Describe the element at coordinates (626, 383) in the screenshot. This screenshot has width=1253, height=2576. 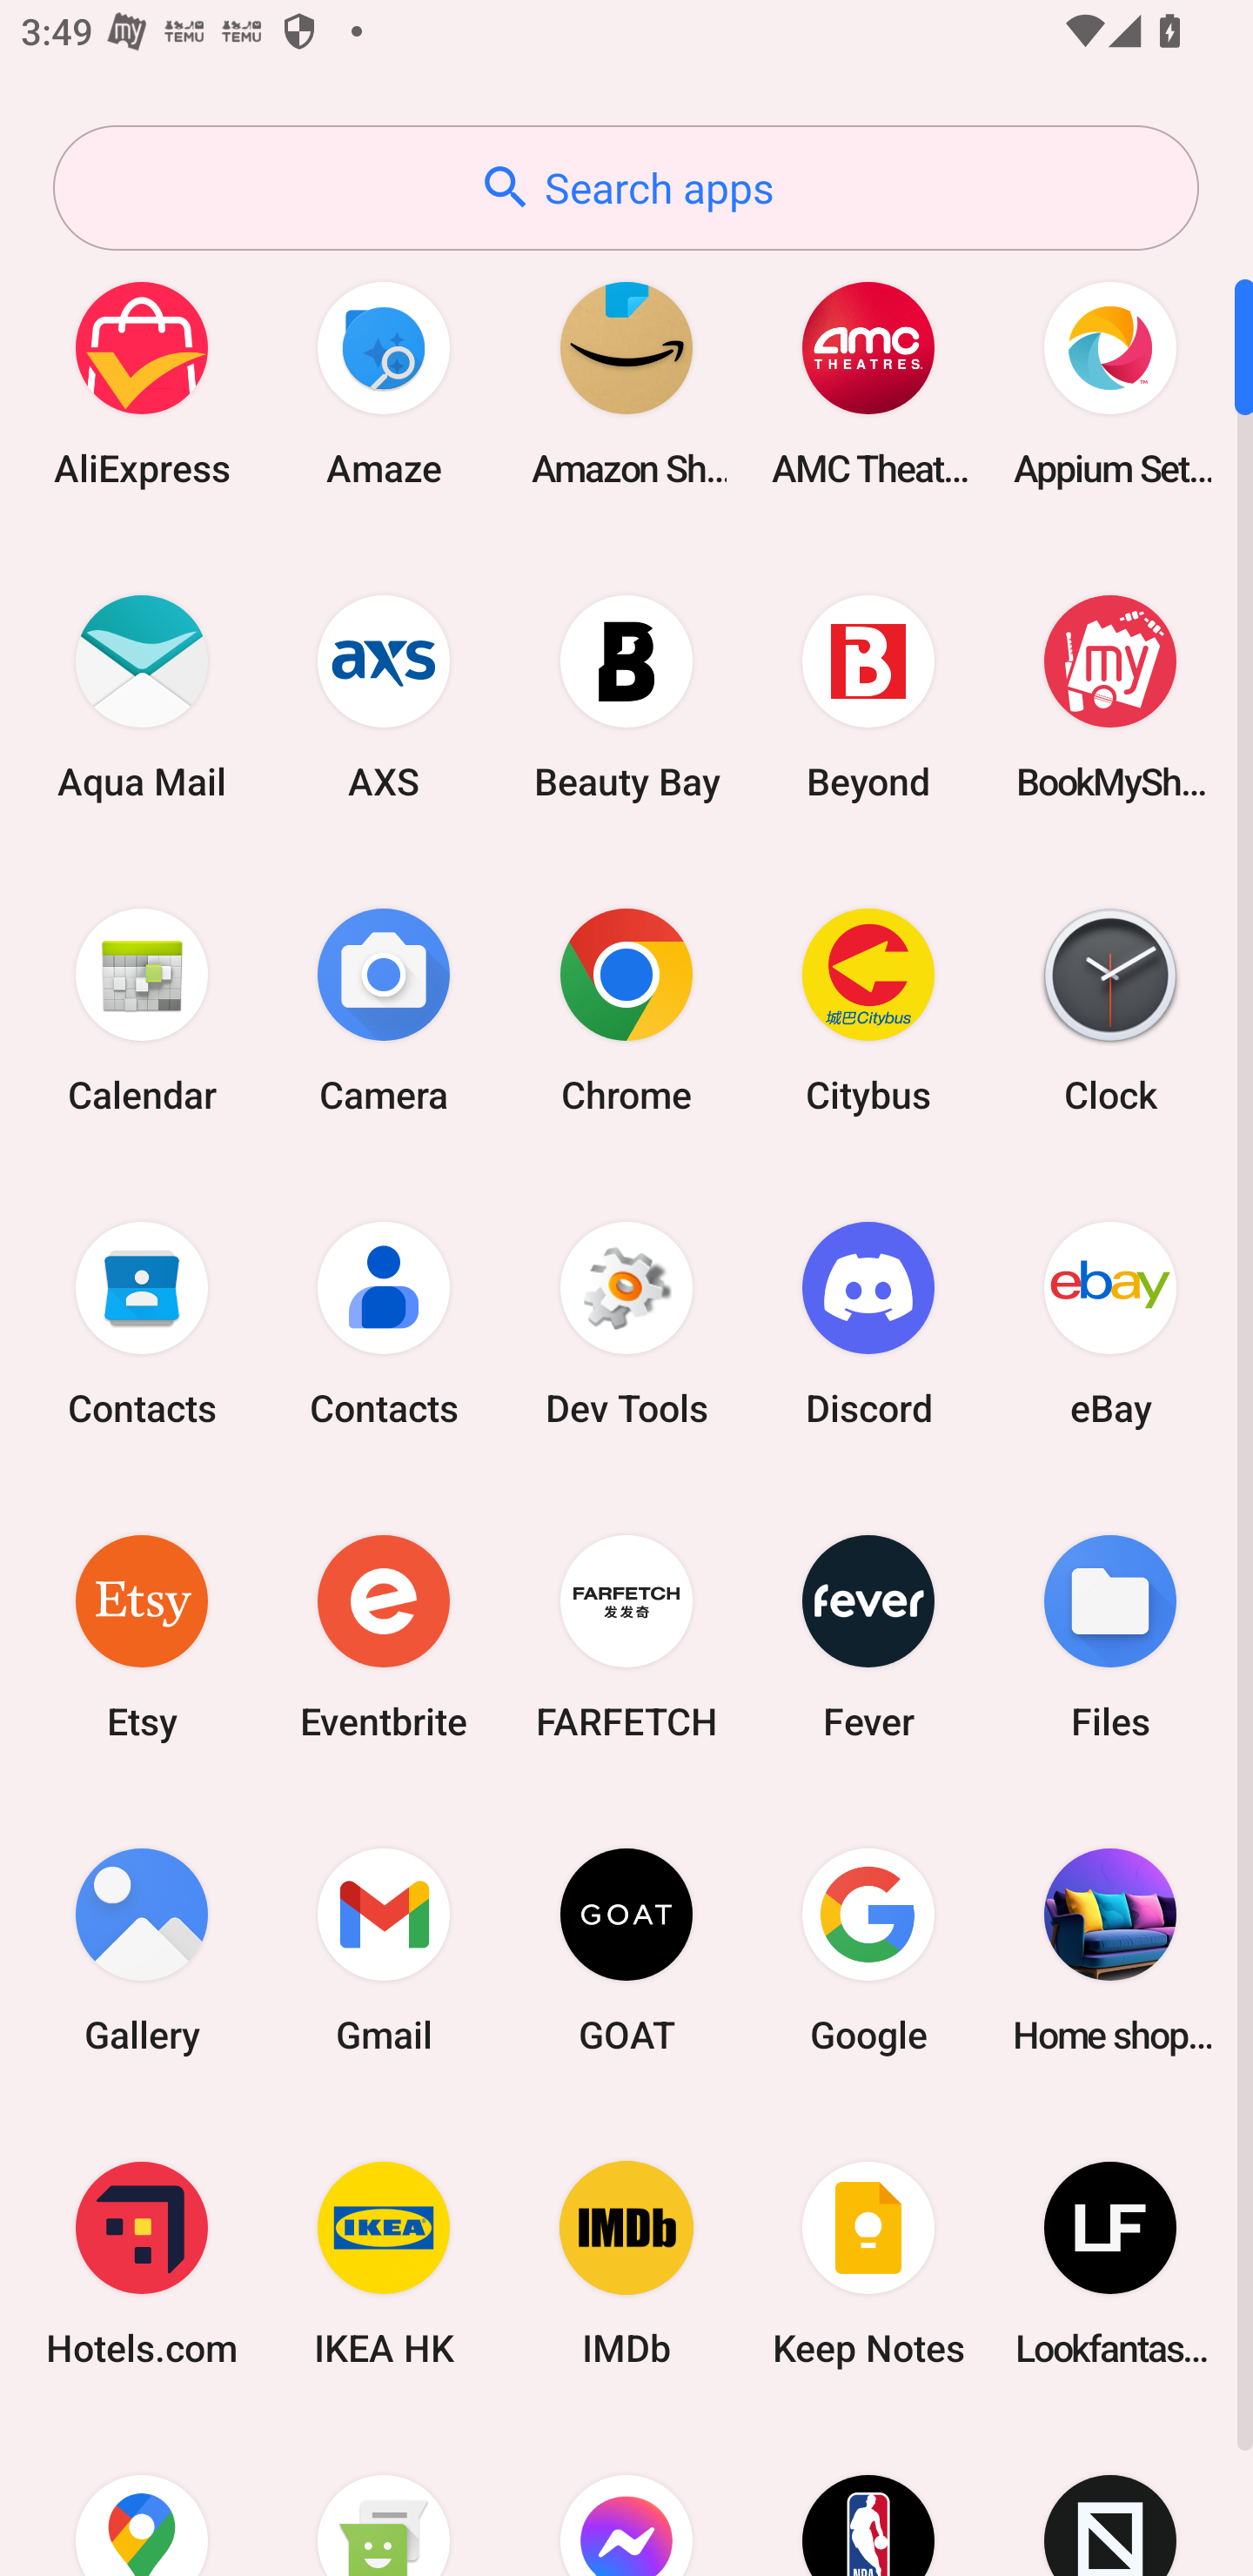
I see `Amazon Shopping` at that location.